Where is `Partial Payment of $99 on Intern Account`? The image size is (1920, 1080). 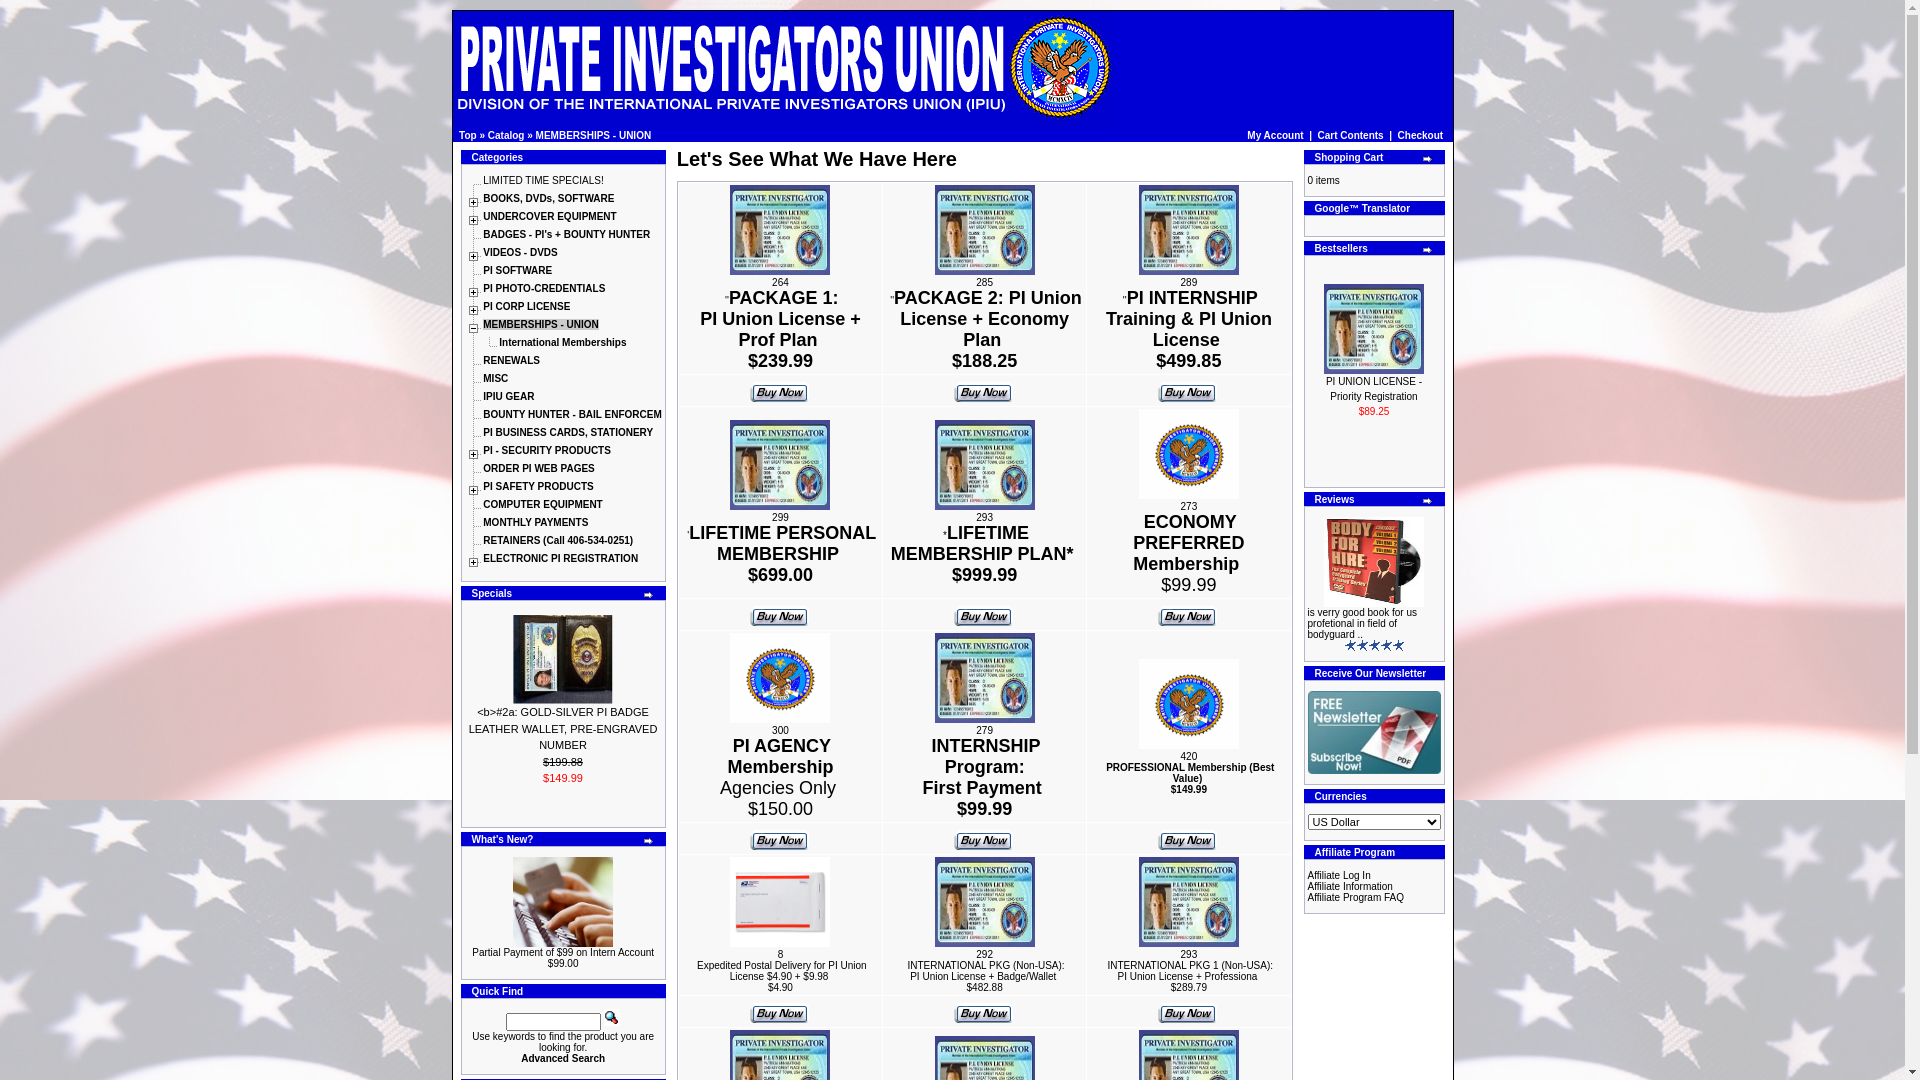 Partial Payment of $99 on Intern Account is located at coordinates (563, 952).